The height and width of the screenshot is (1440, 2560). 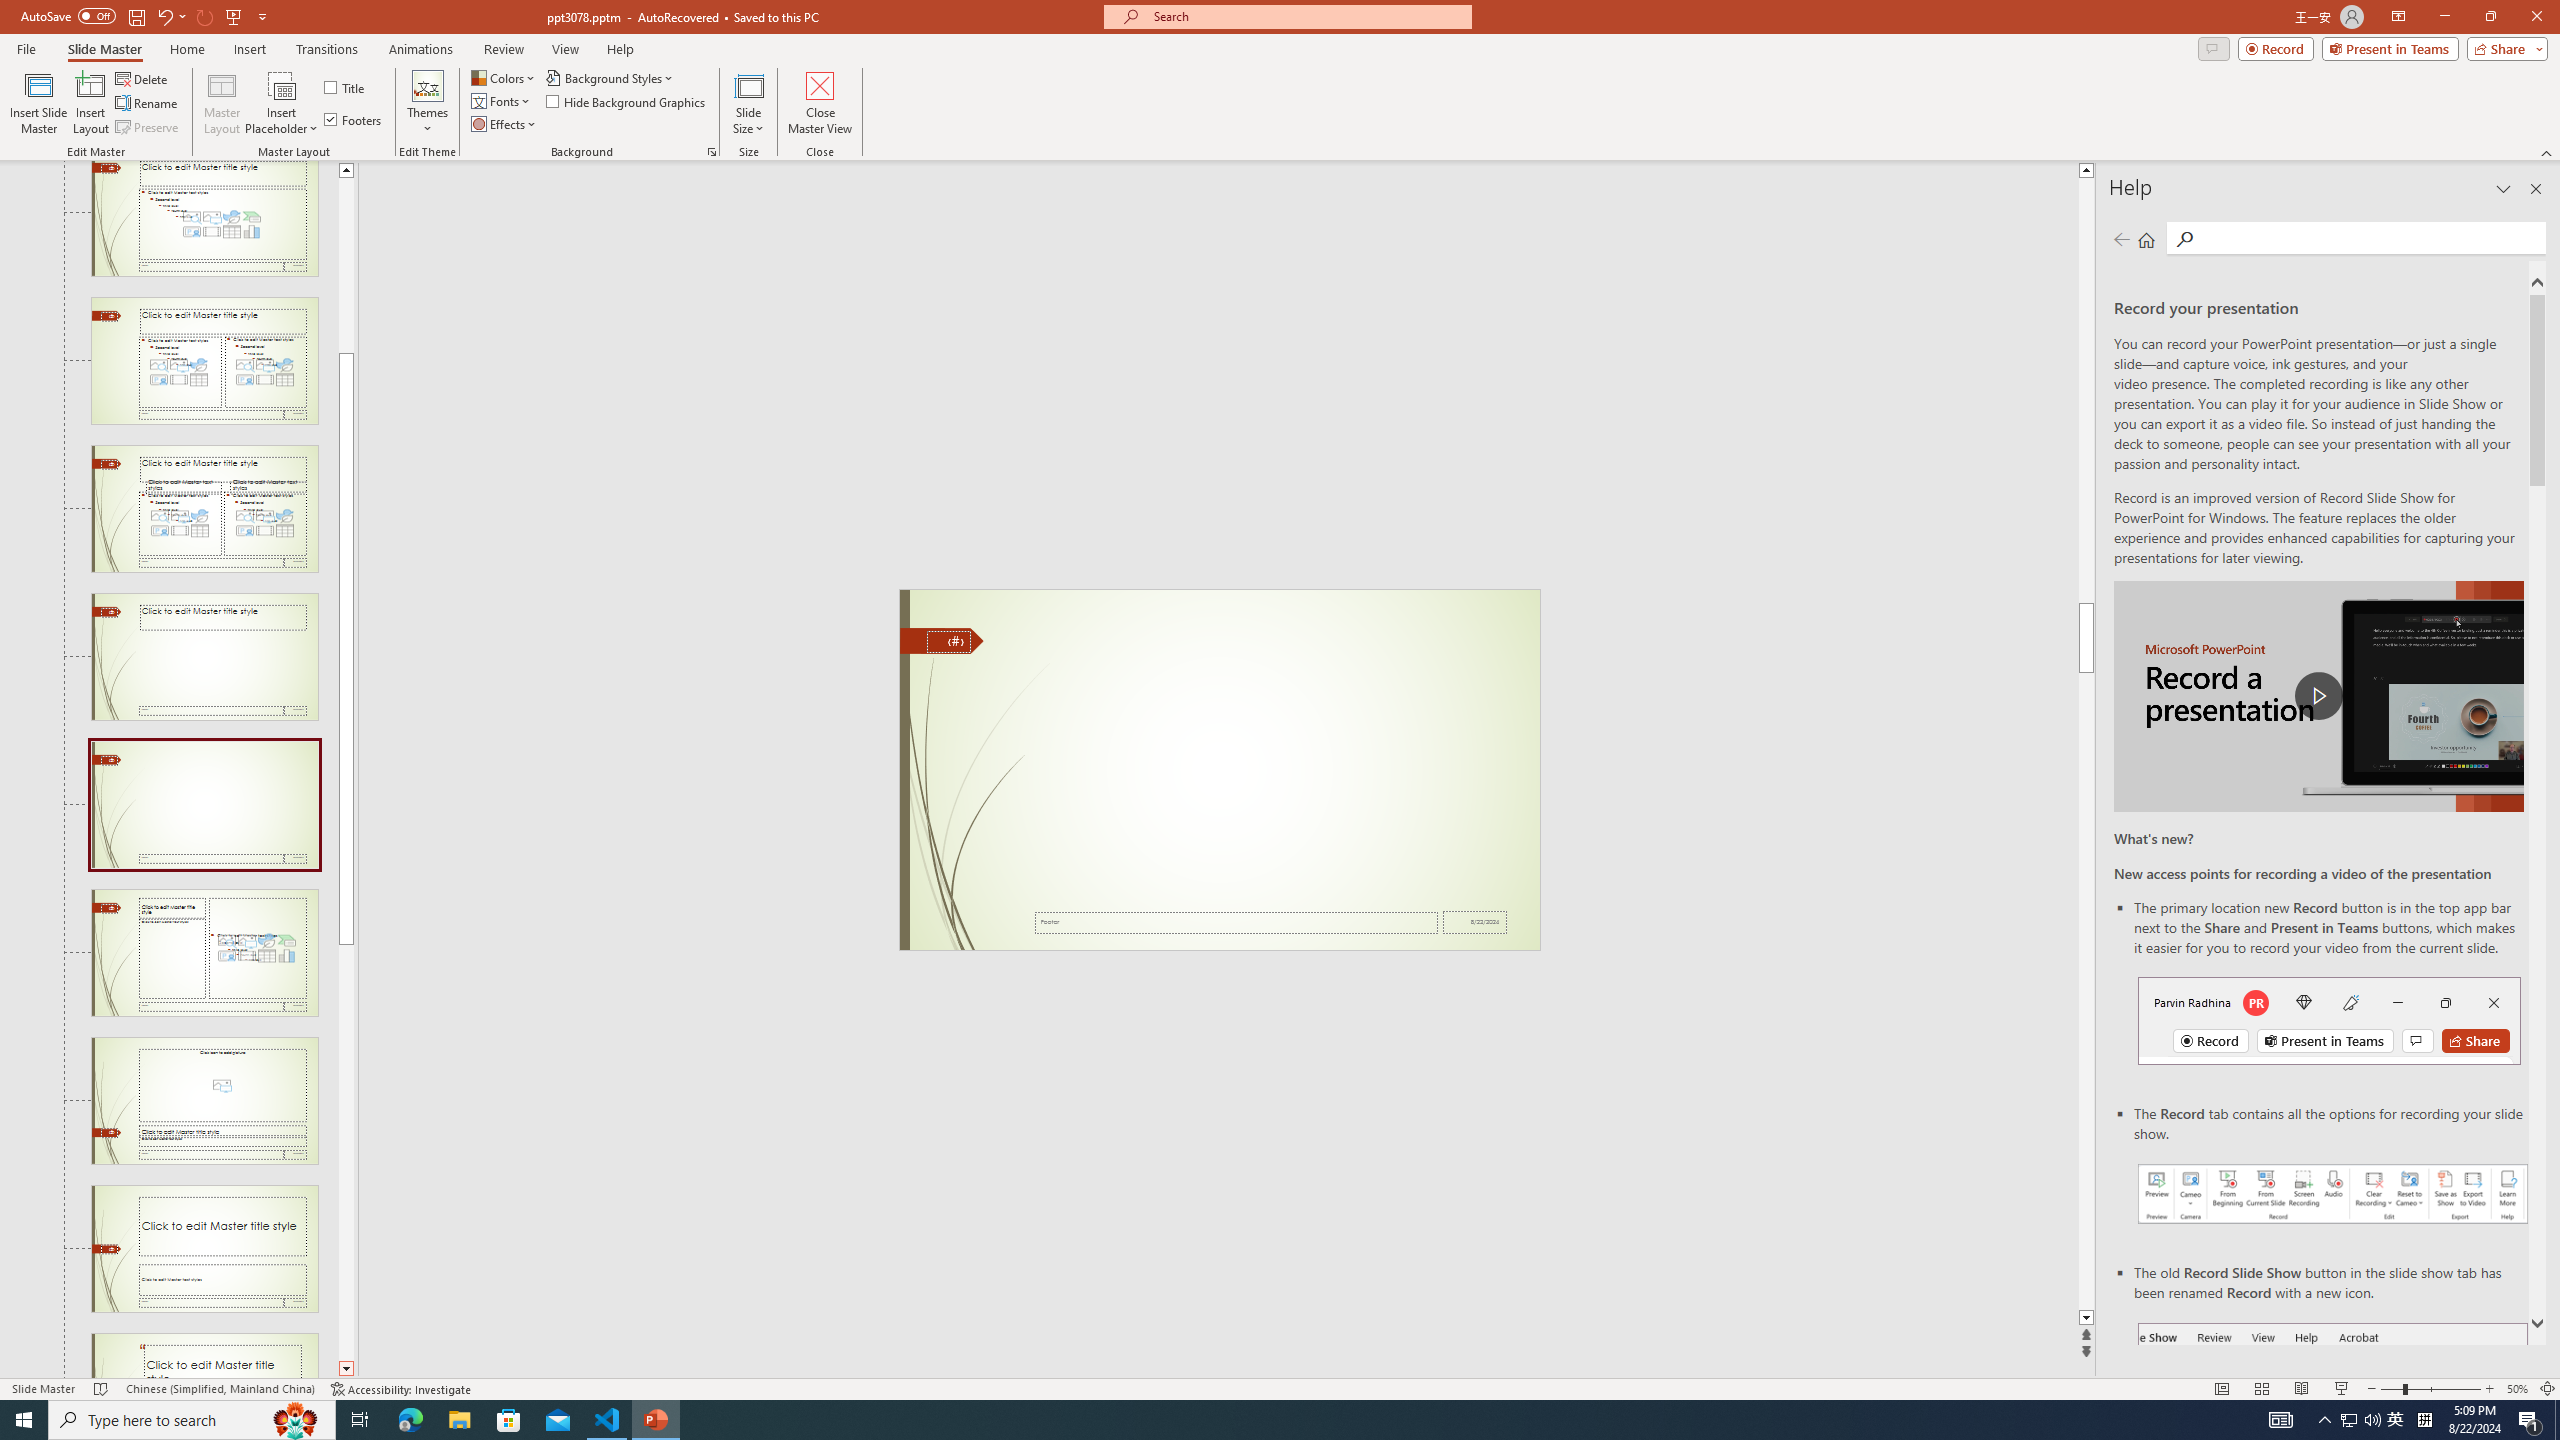 I want to click on Line down, so click(x=346, y=1369).